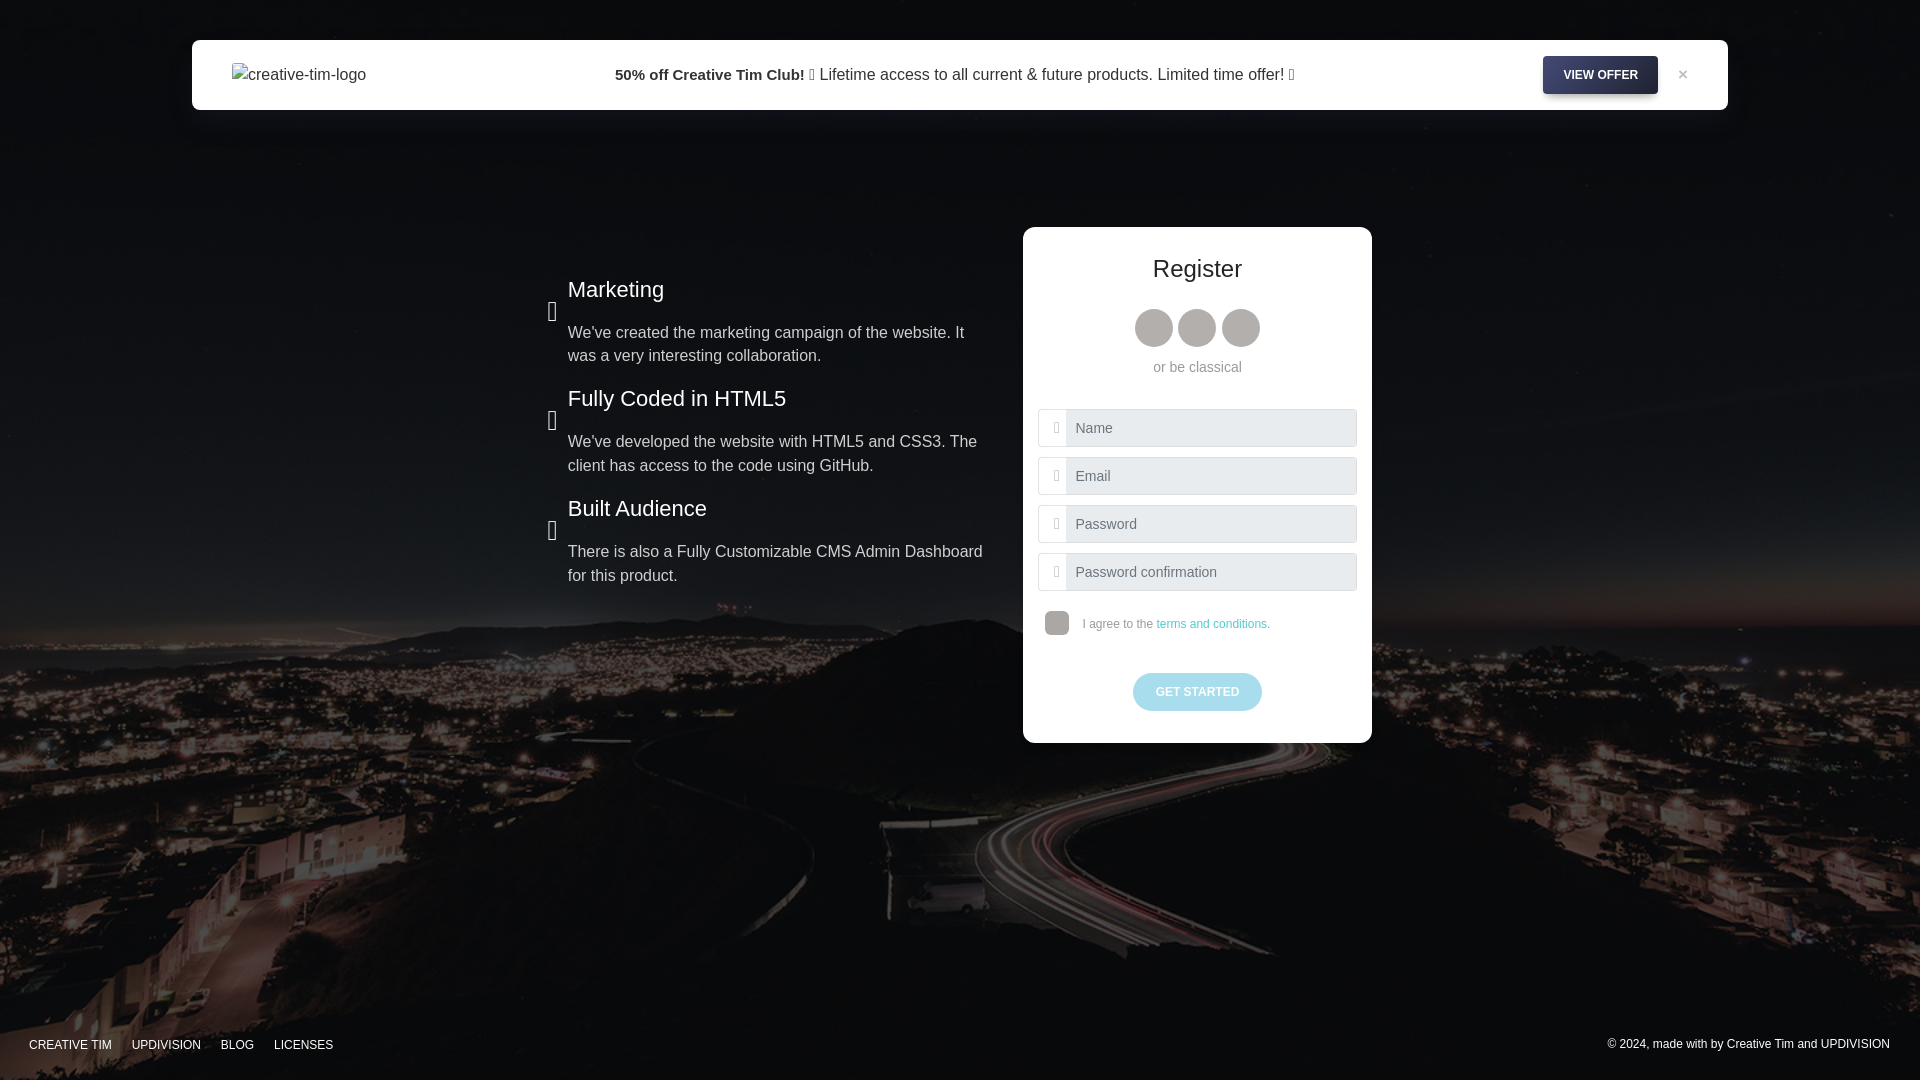 The width and height of the screenshot is (1920, 1080). I want to click on BLOG, so click(237, 1044).